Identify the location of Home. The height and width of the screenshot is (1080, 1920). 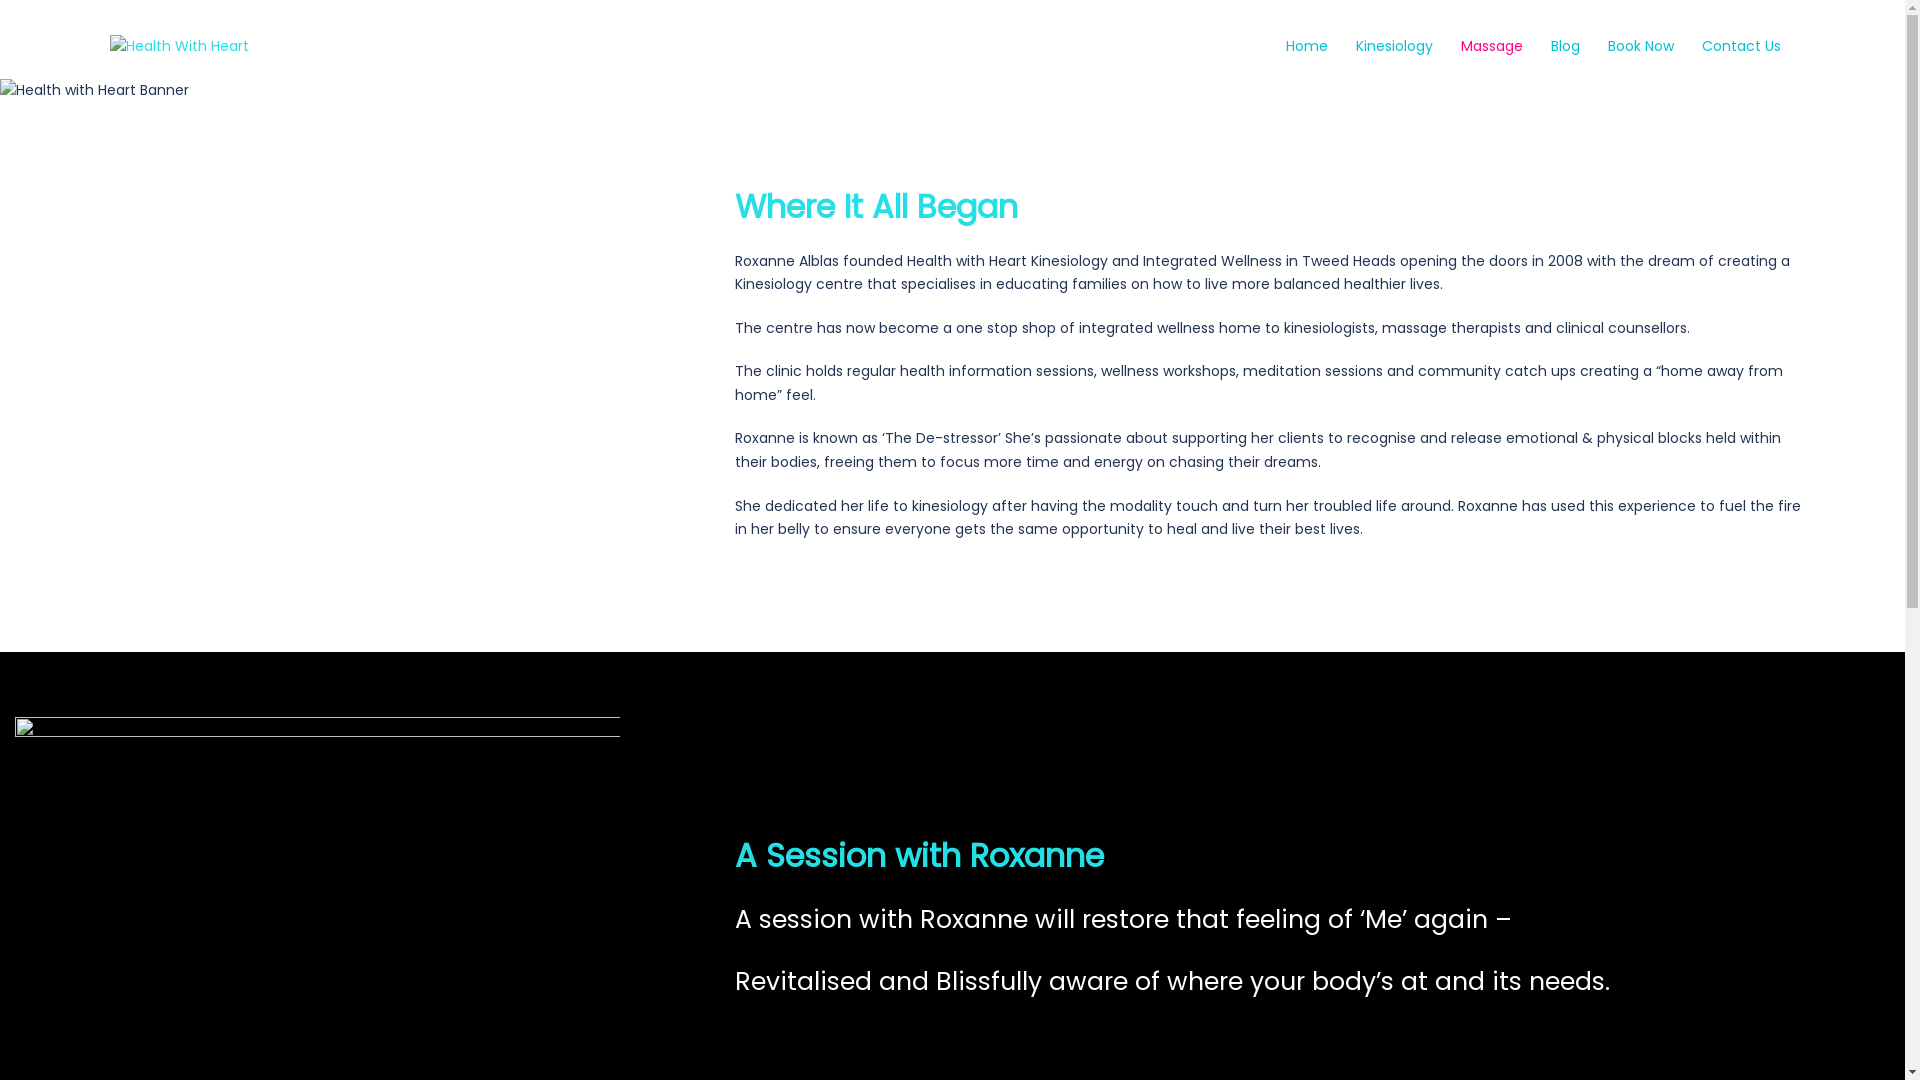
(1307, 47).